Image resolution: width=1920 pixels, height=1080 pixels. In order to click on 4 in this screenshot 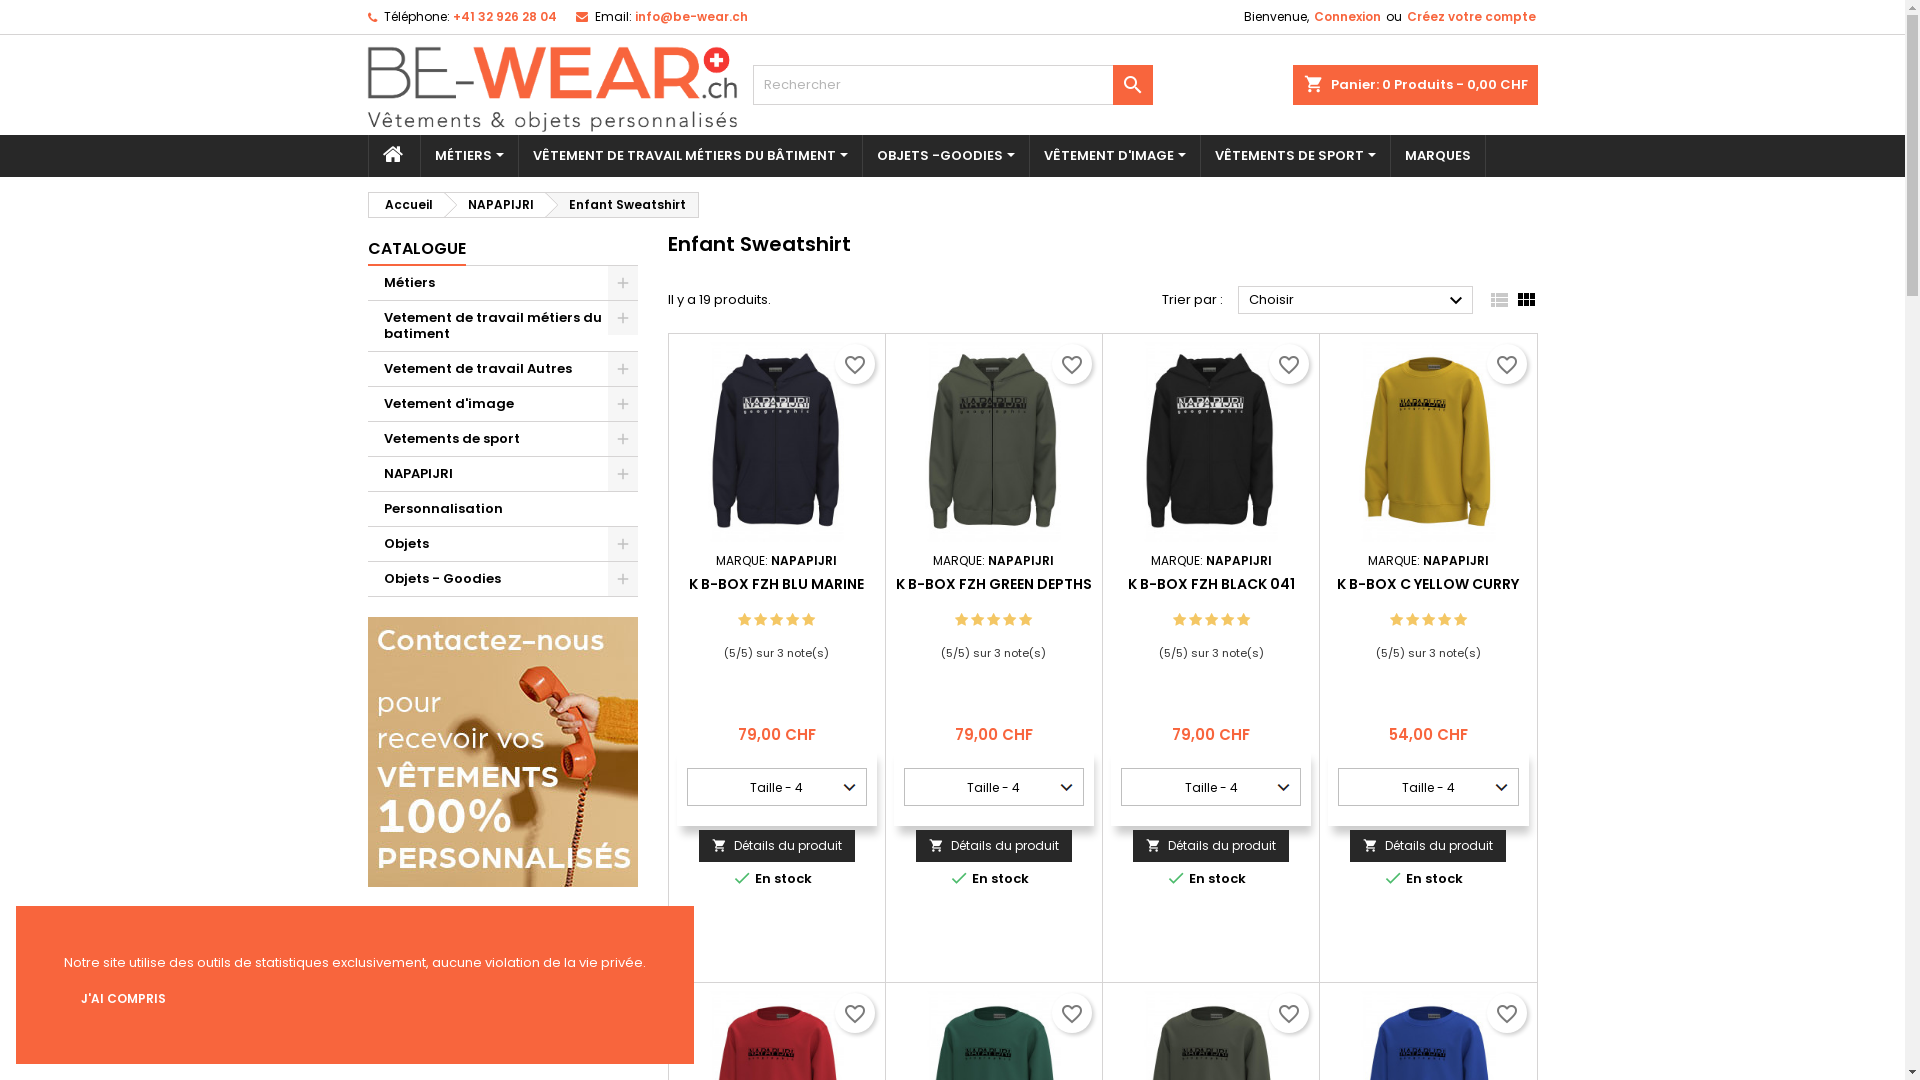, I will do `click(600, 1058)`.